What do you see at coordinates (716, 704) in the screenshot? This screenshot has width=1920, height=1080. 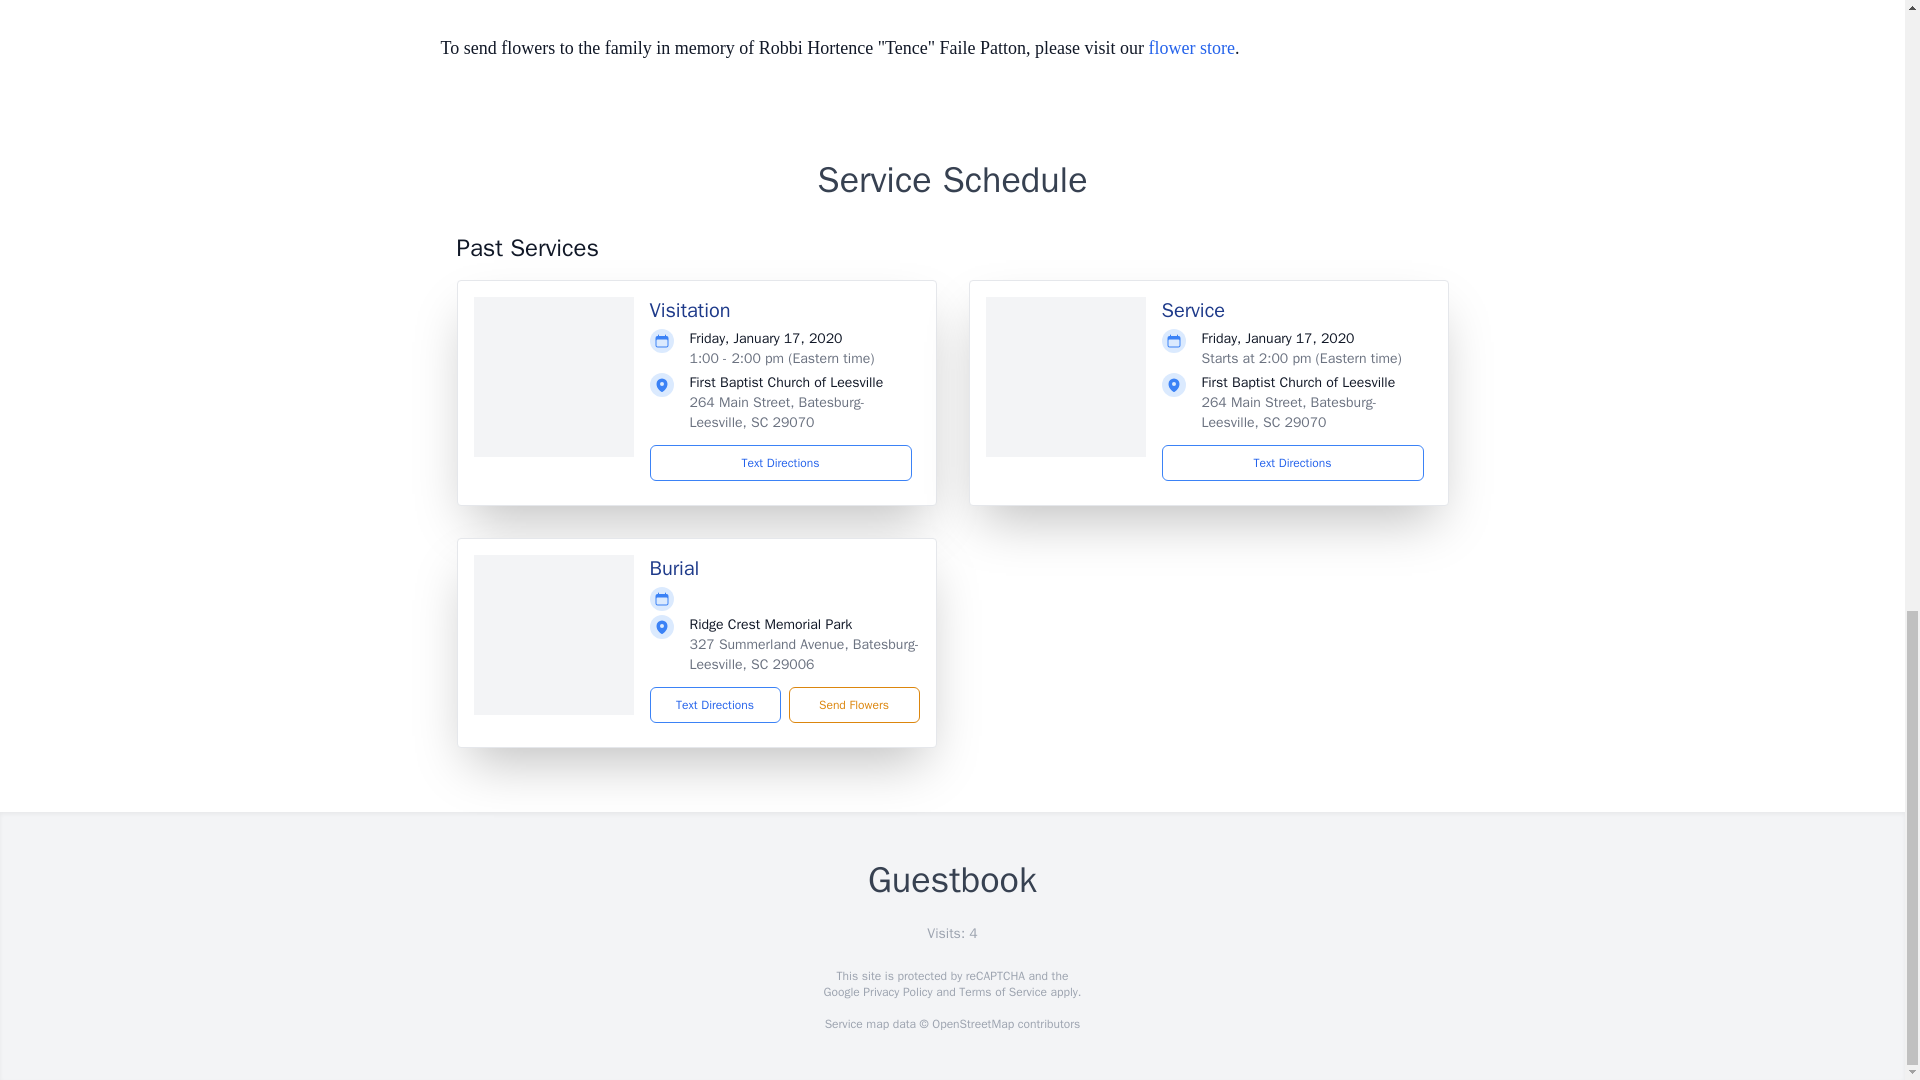 I see `Text Directions` at bounding box center [716, 704].